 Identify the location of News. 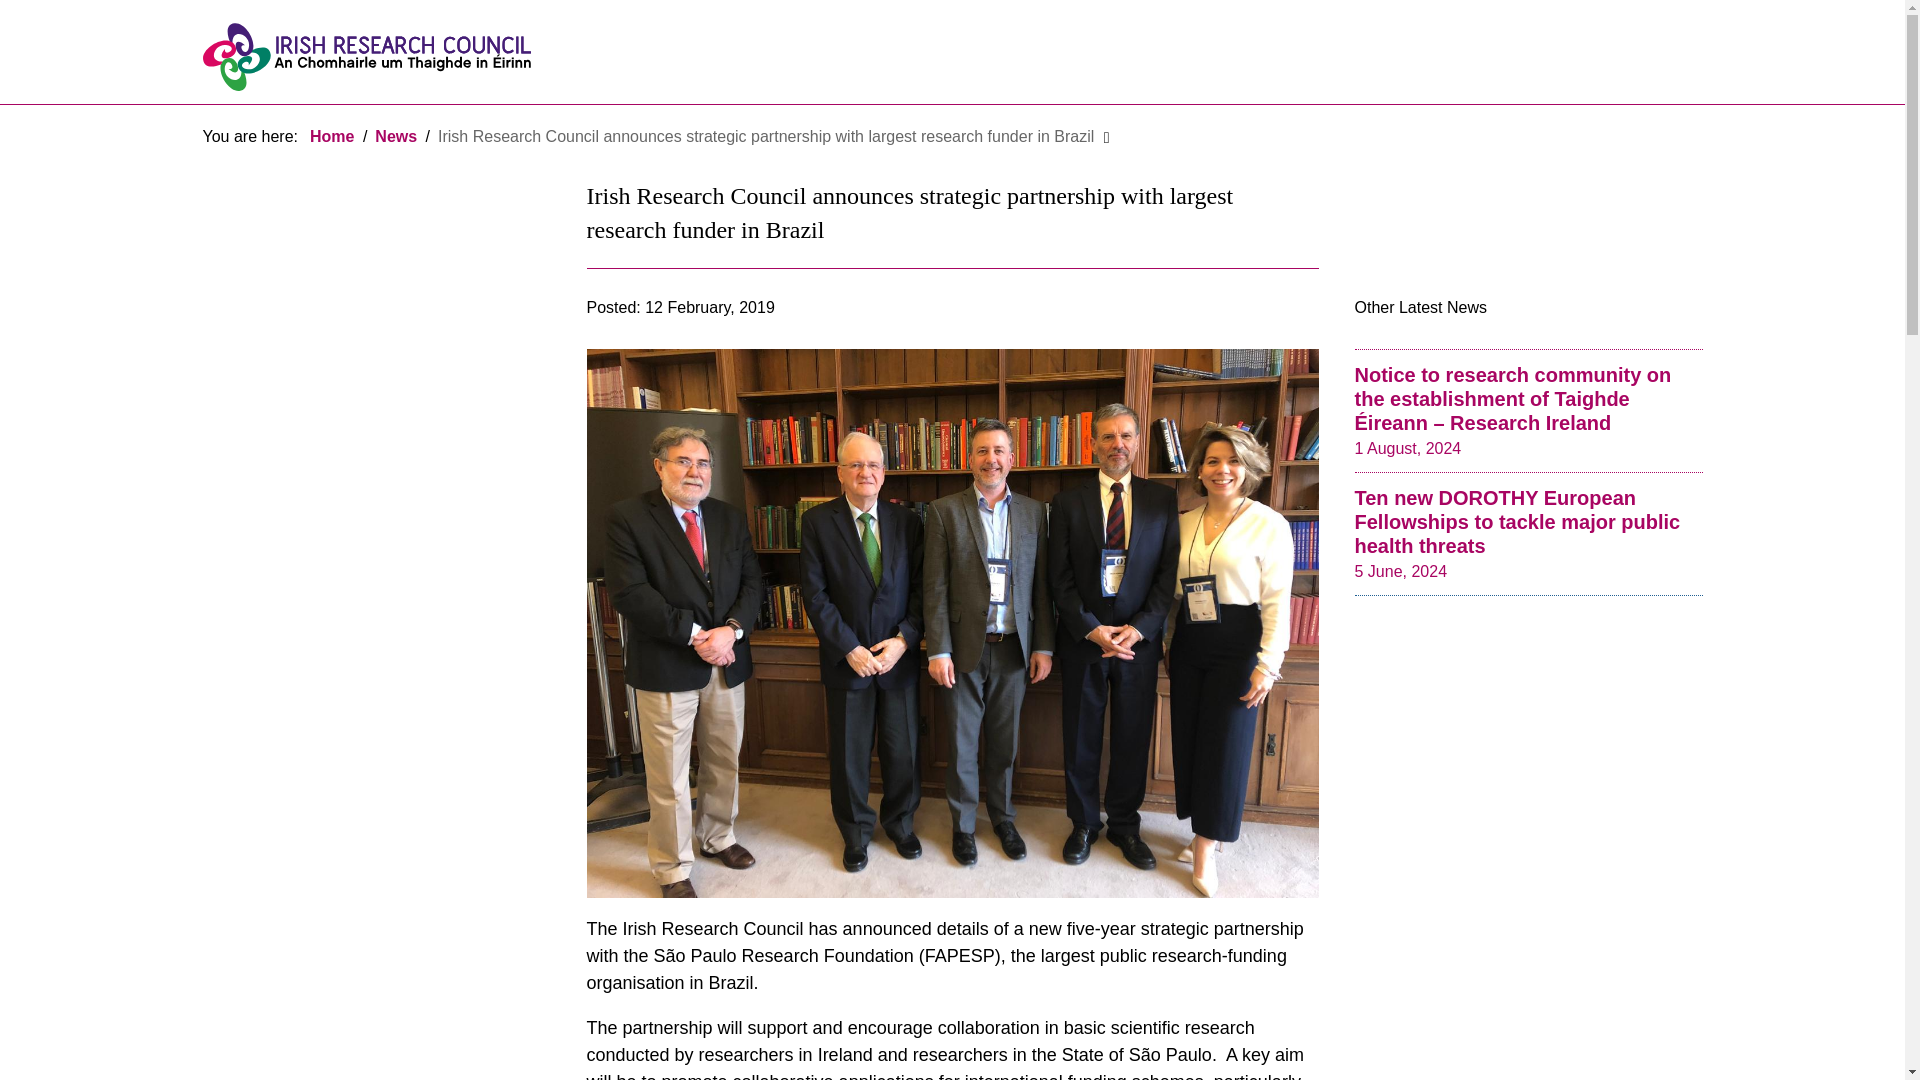
(395, 136).